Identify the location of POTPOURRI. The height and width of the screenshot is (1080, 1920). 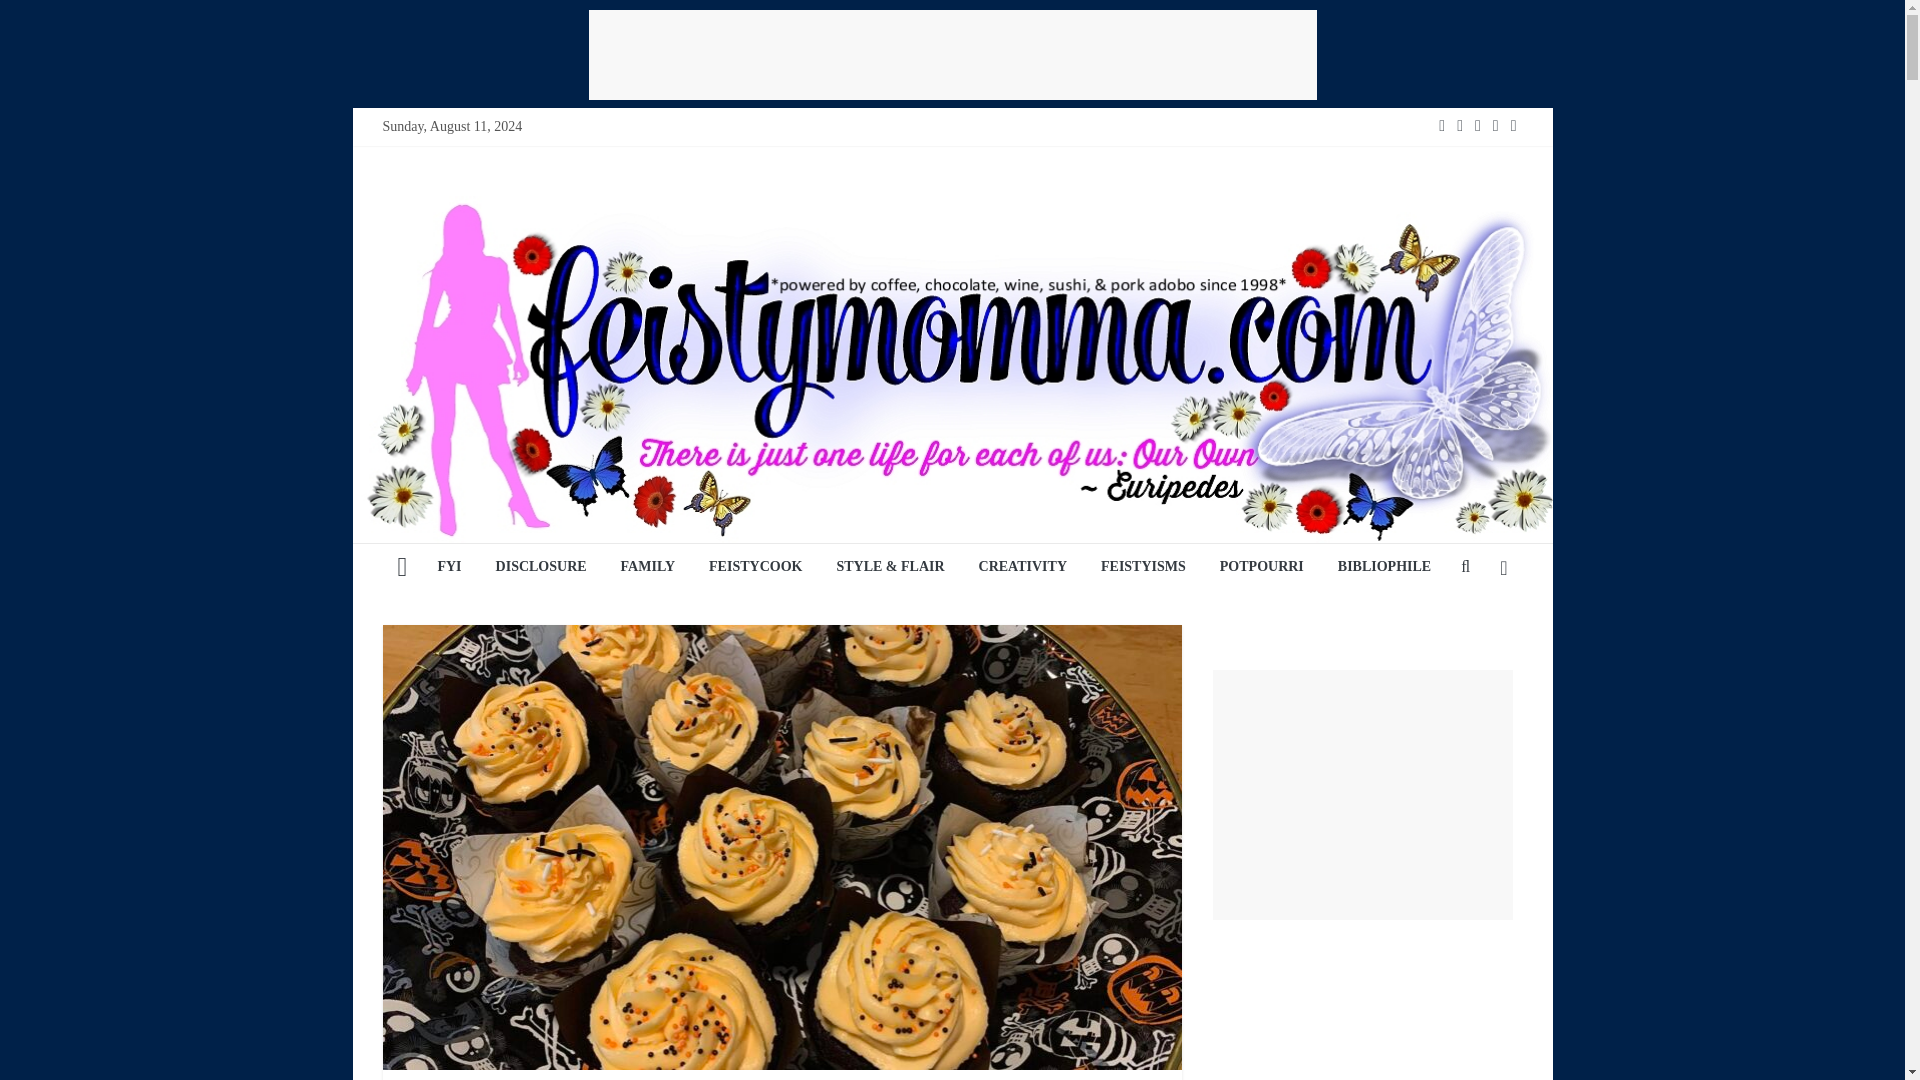
(1262, 568).